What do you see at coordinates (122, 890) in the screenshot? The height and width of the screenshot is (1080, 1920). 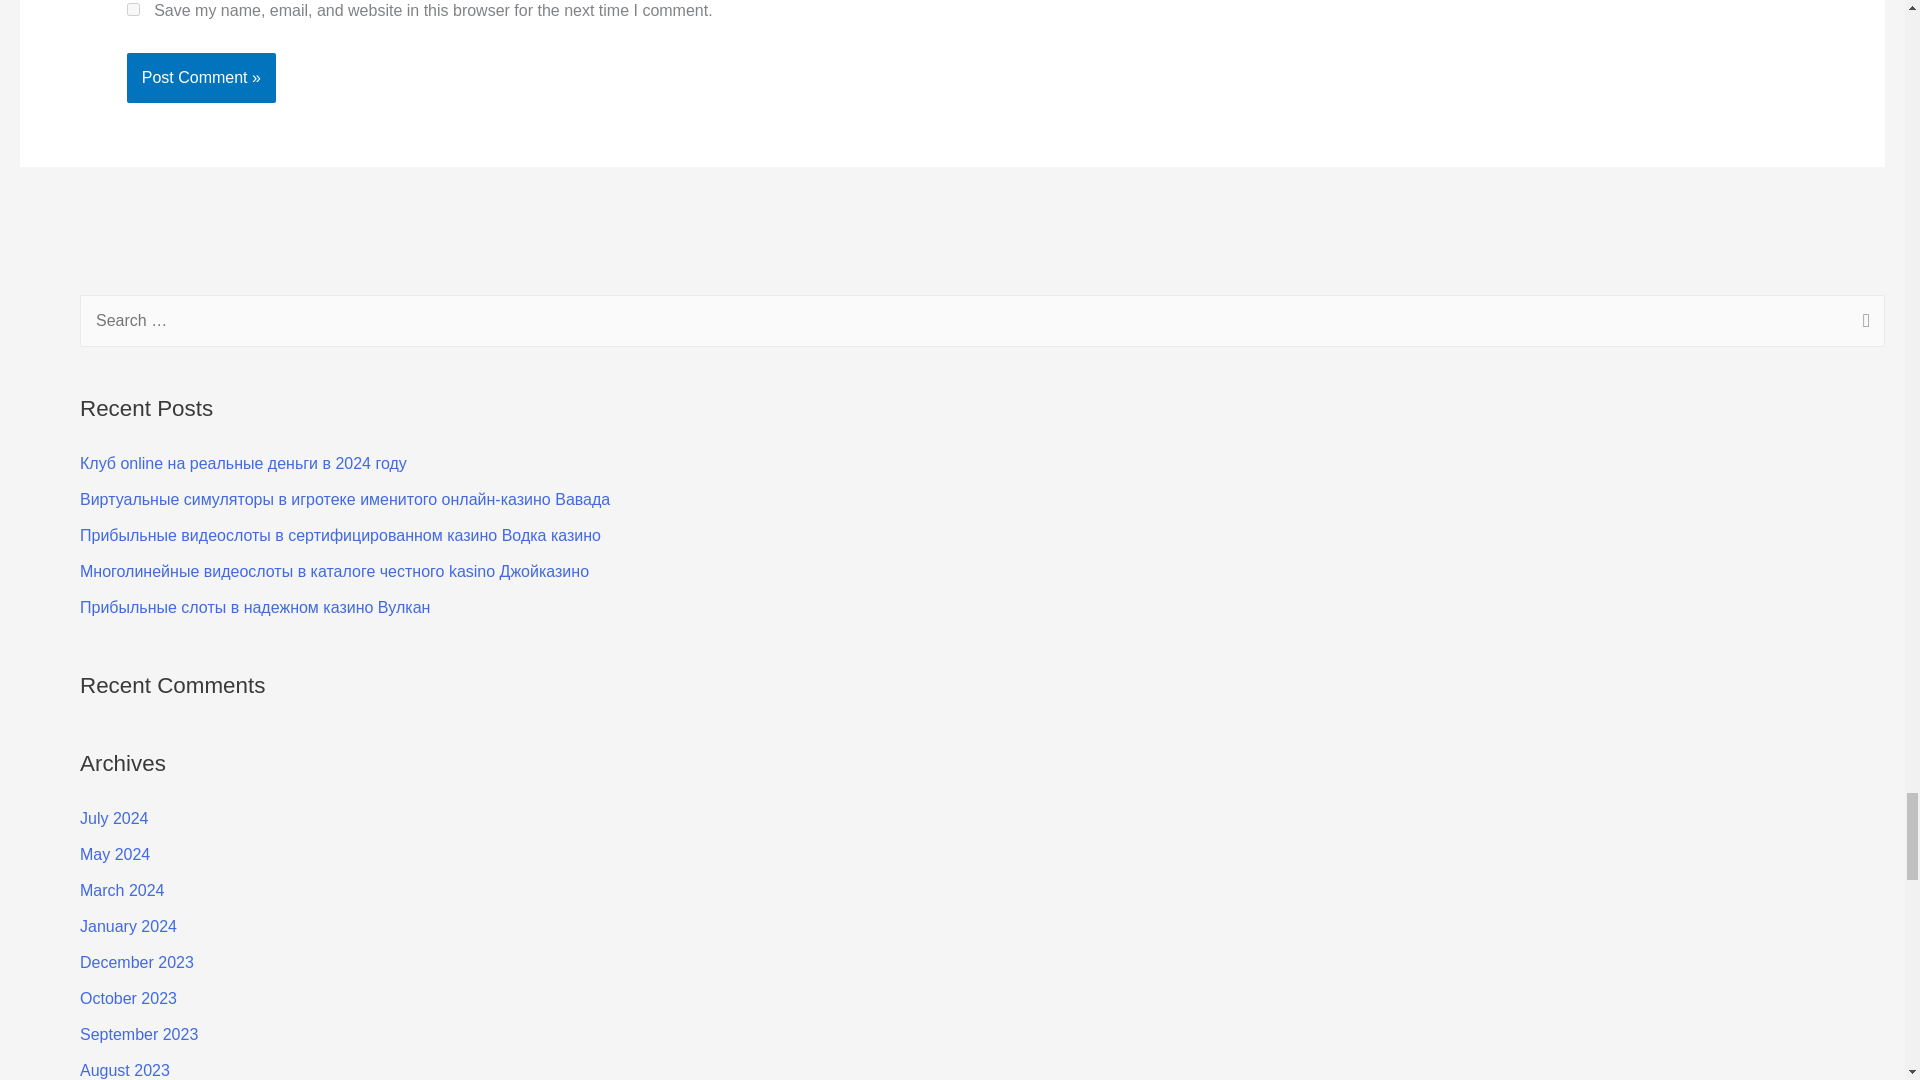 I see `March 2024` at bounding box center [122, 890].